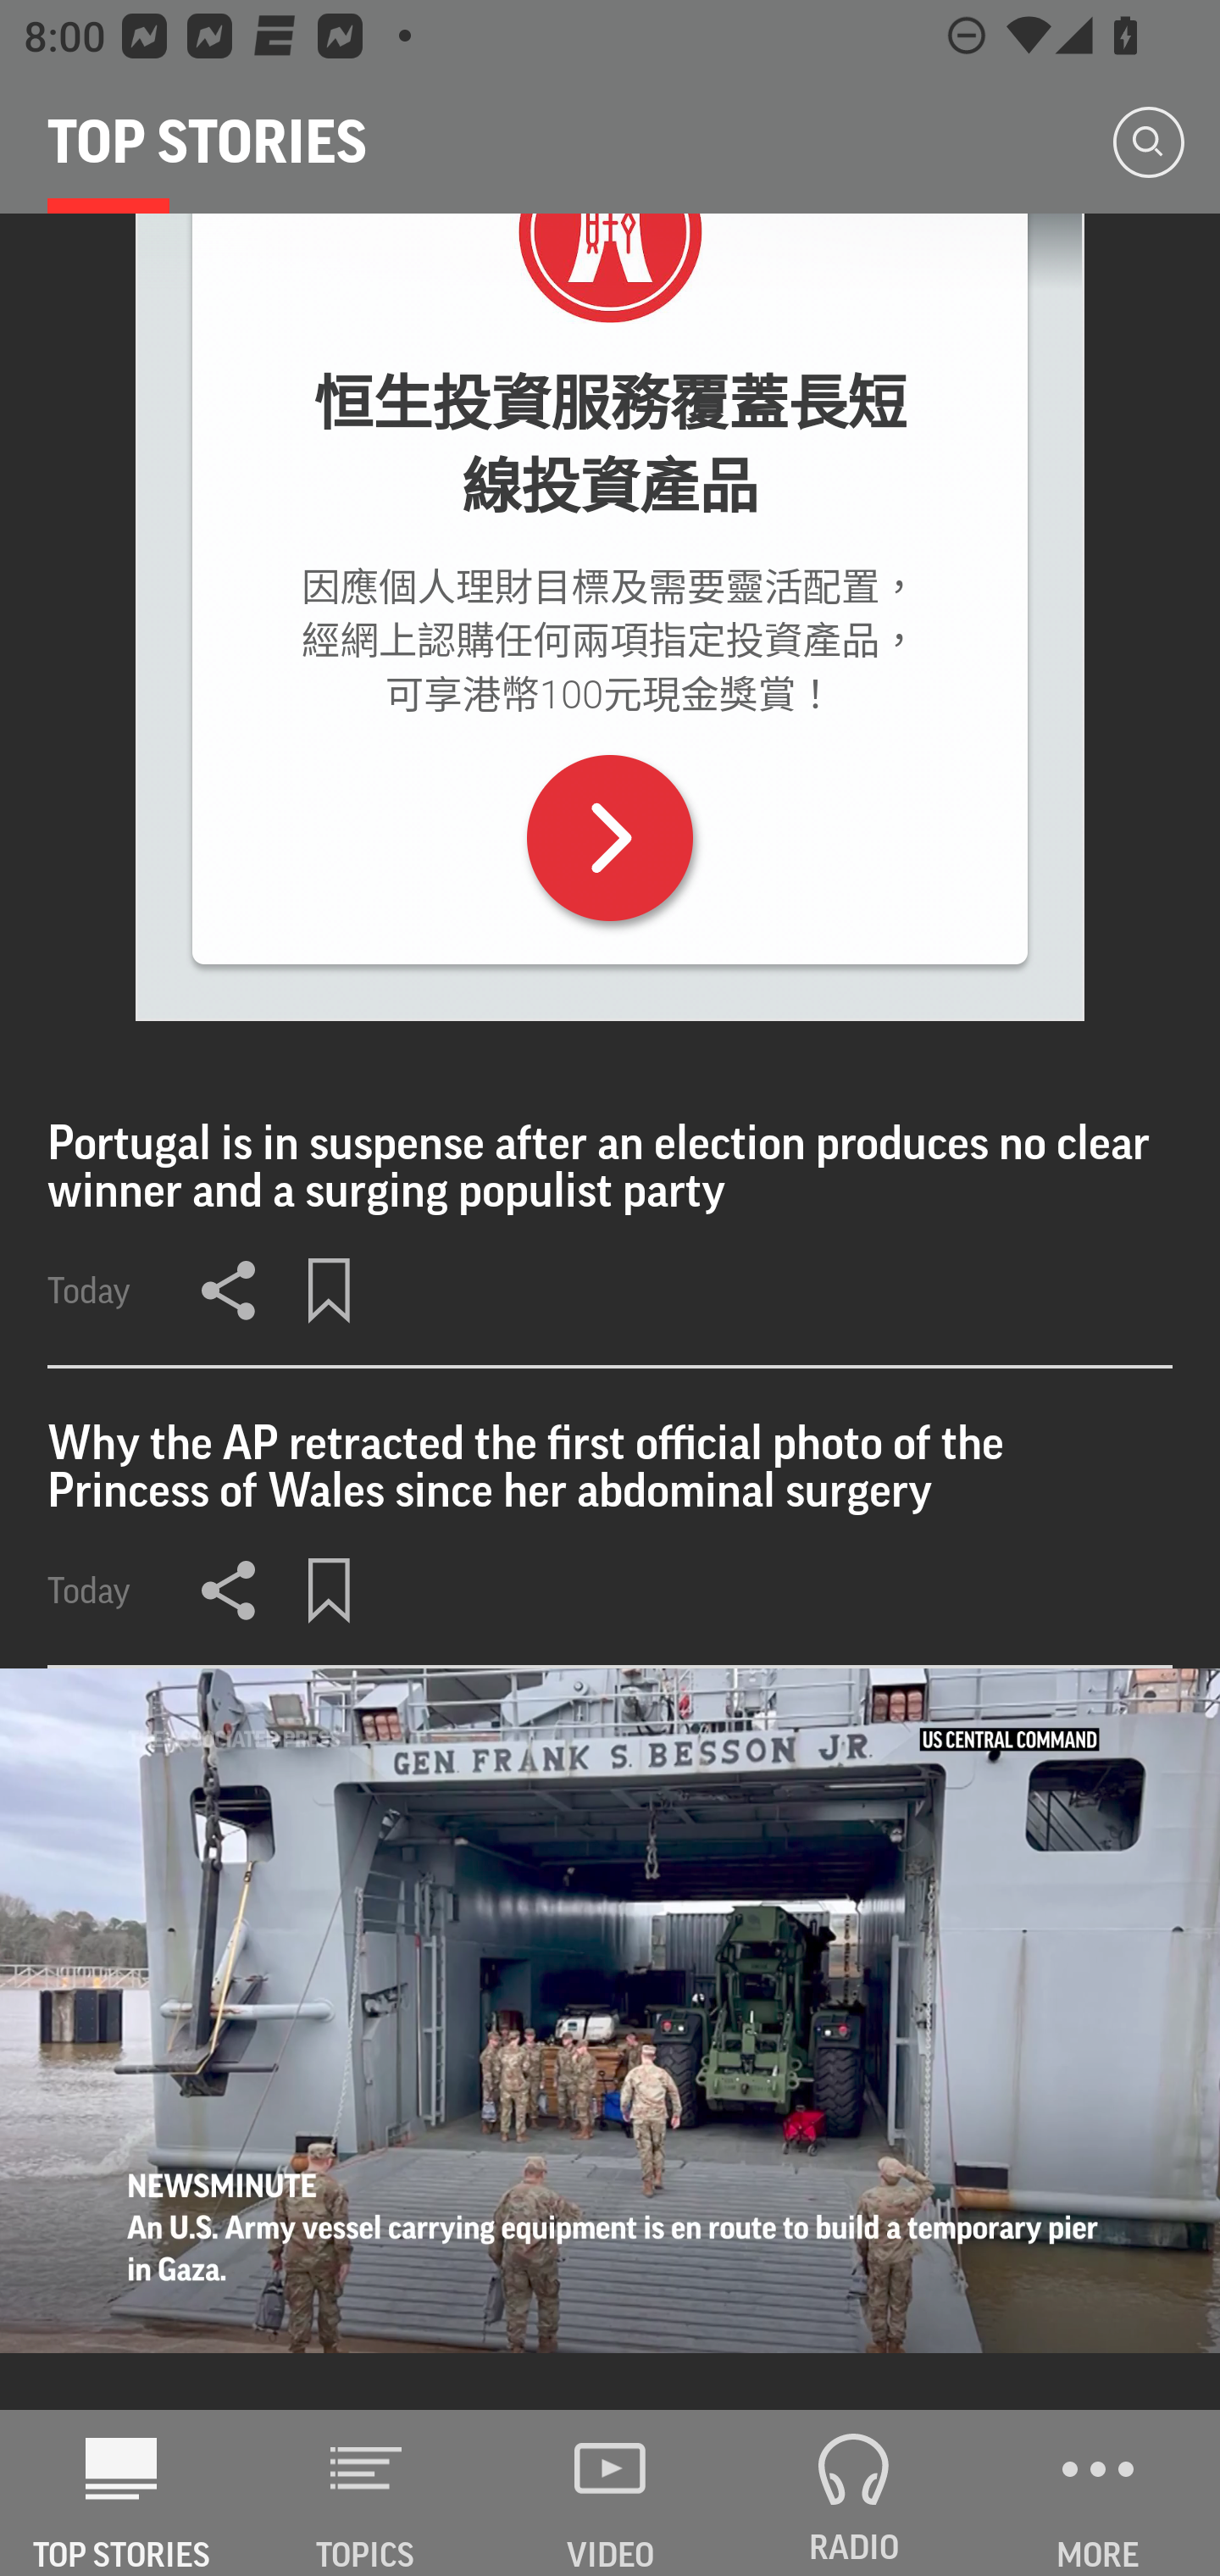 Image resolution: width=1220 pixels, height=2576 pixels. What do you see at coordinates (610, 2493) in the screenshot?
I see `VIDEO` at bounding box center [610, 2493].